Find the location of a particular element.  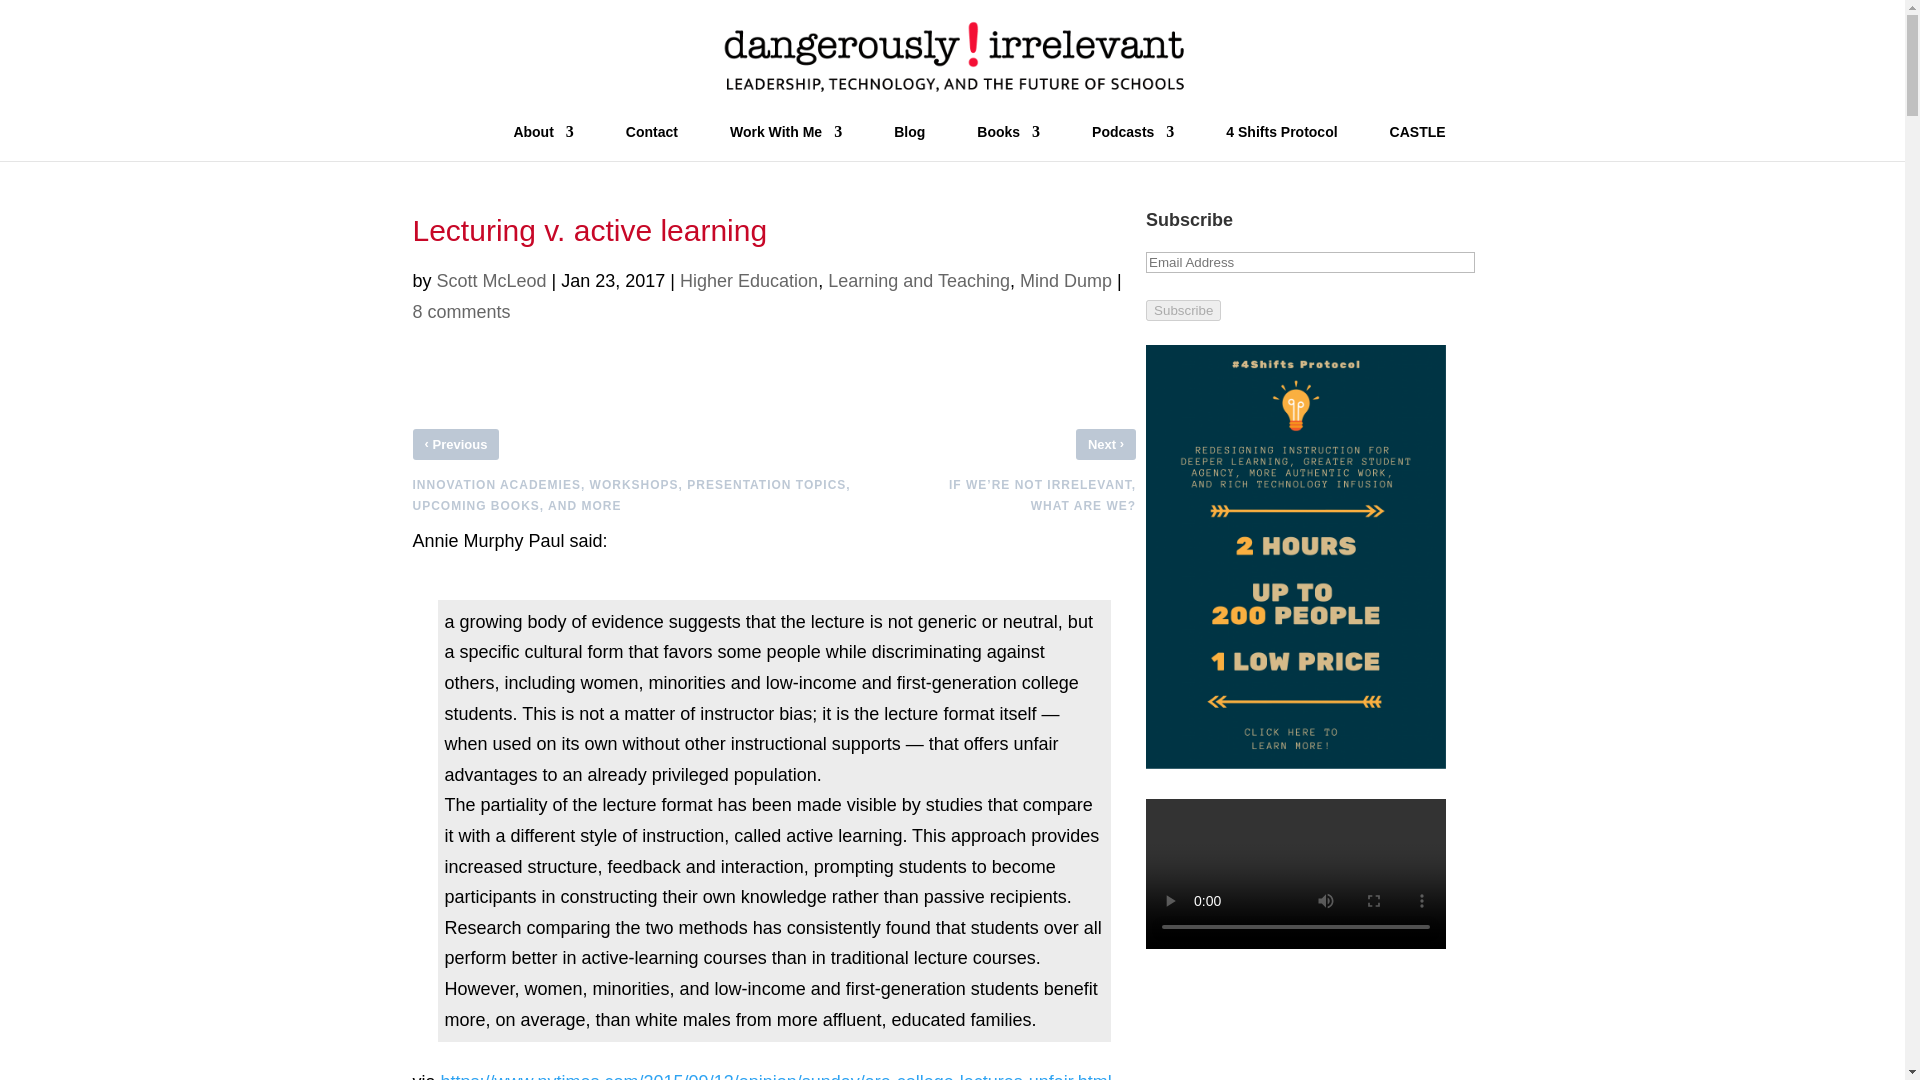

Posts by Scott McLeod is located at coordinates (492, 280).